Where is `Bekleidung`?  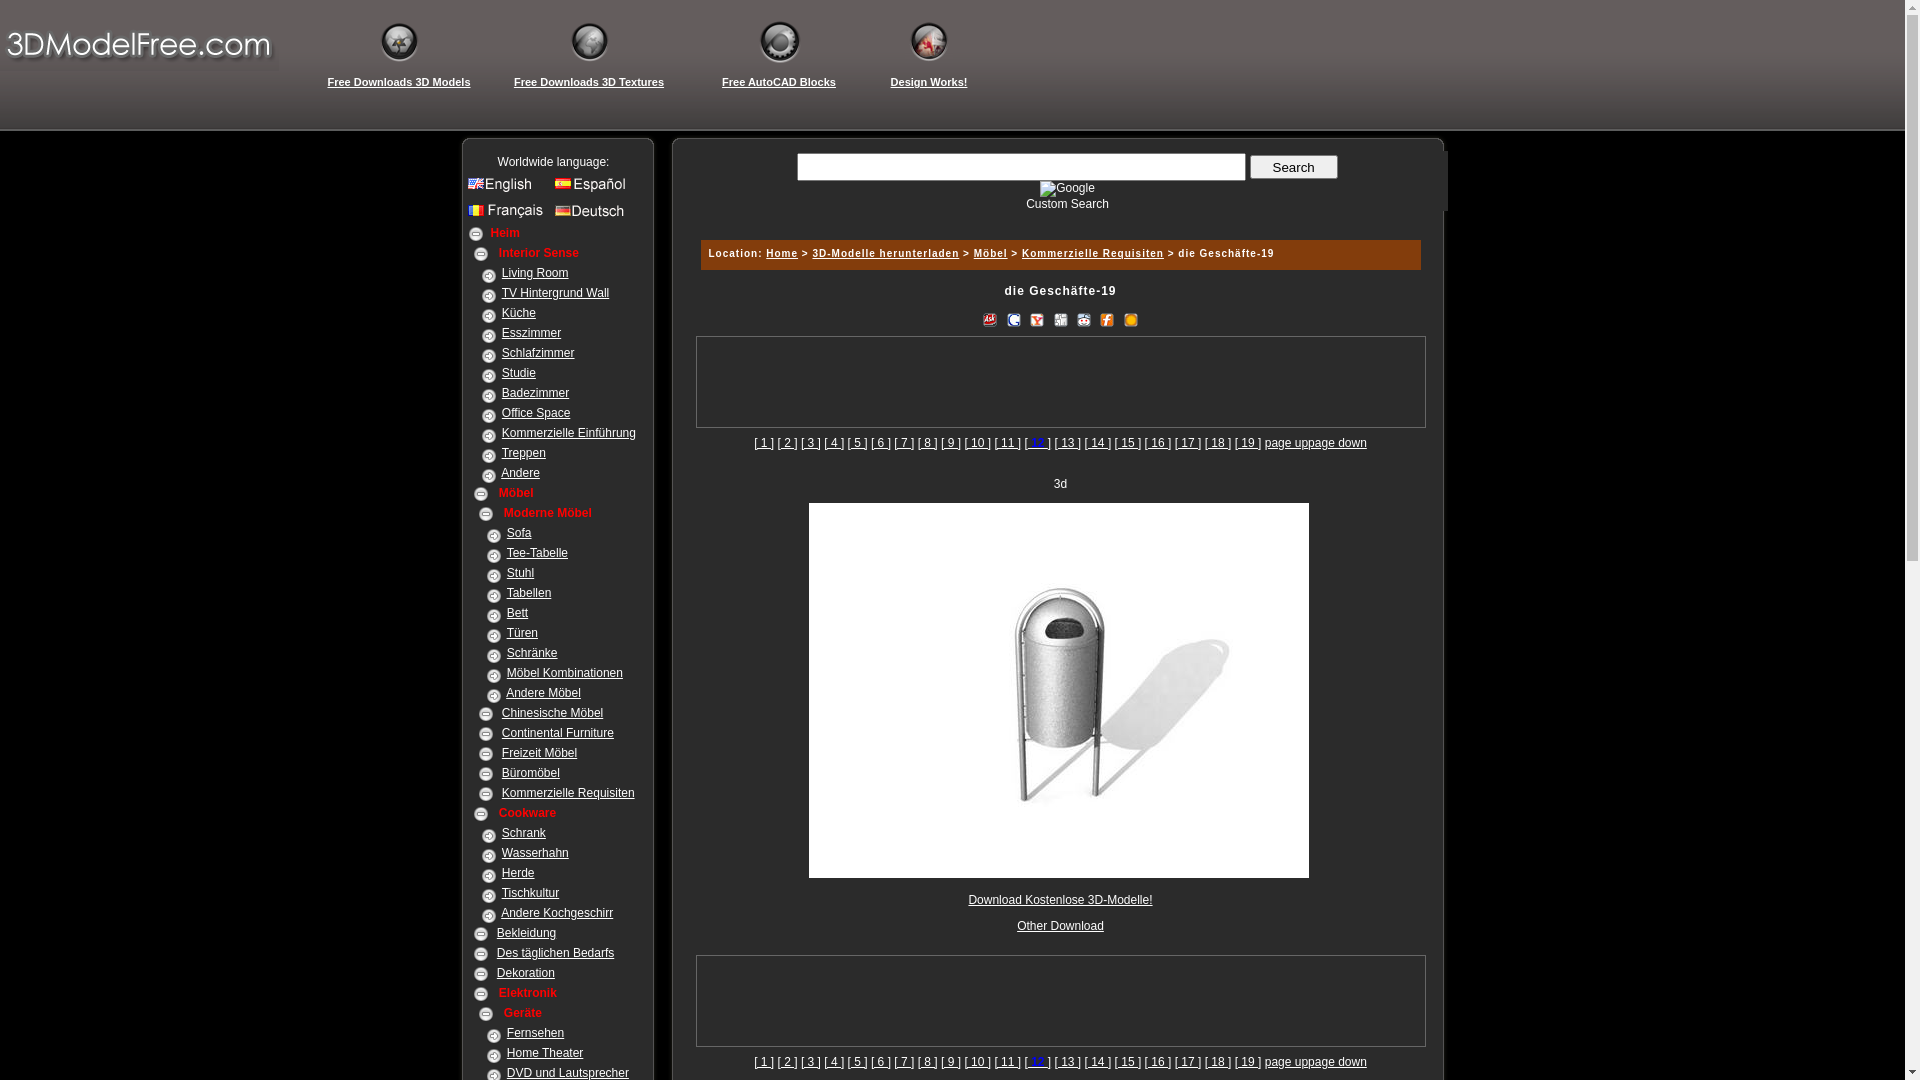 Bekleidung is located at coordinates (526, 933).